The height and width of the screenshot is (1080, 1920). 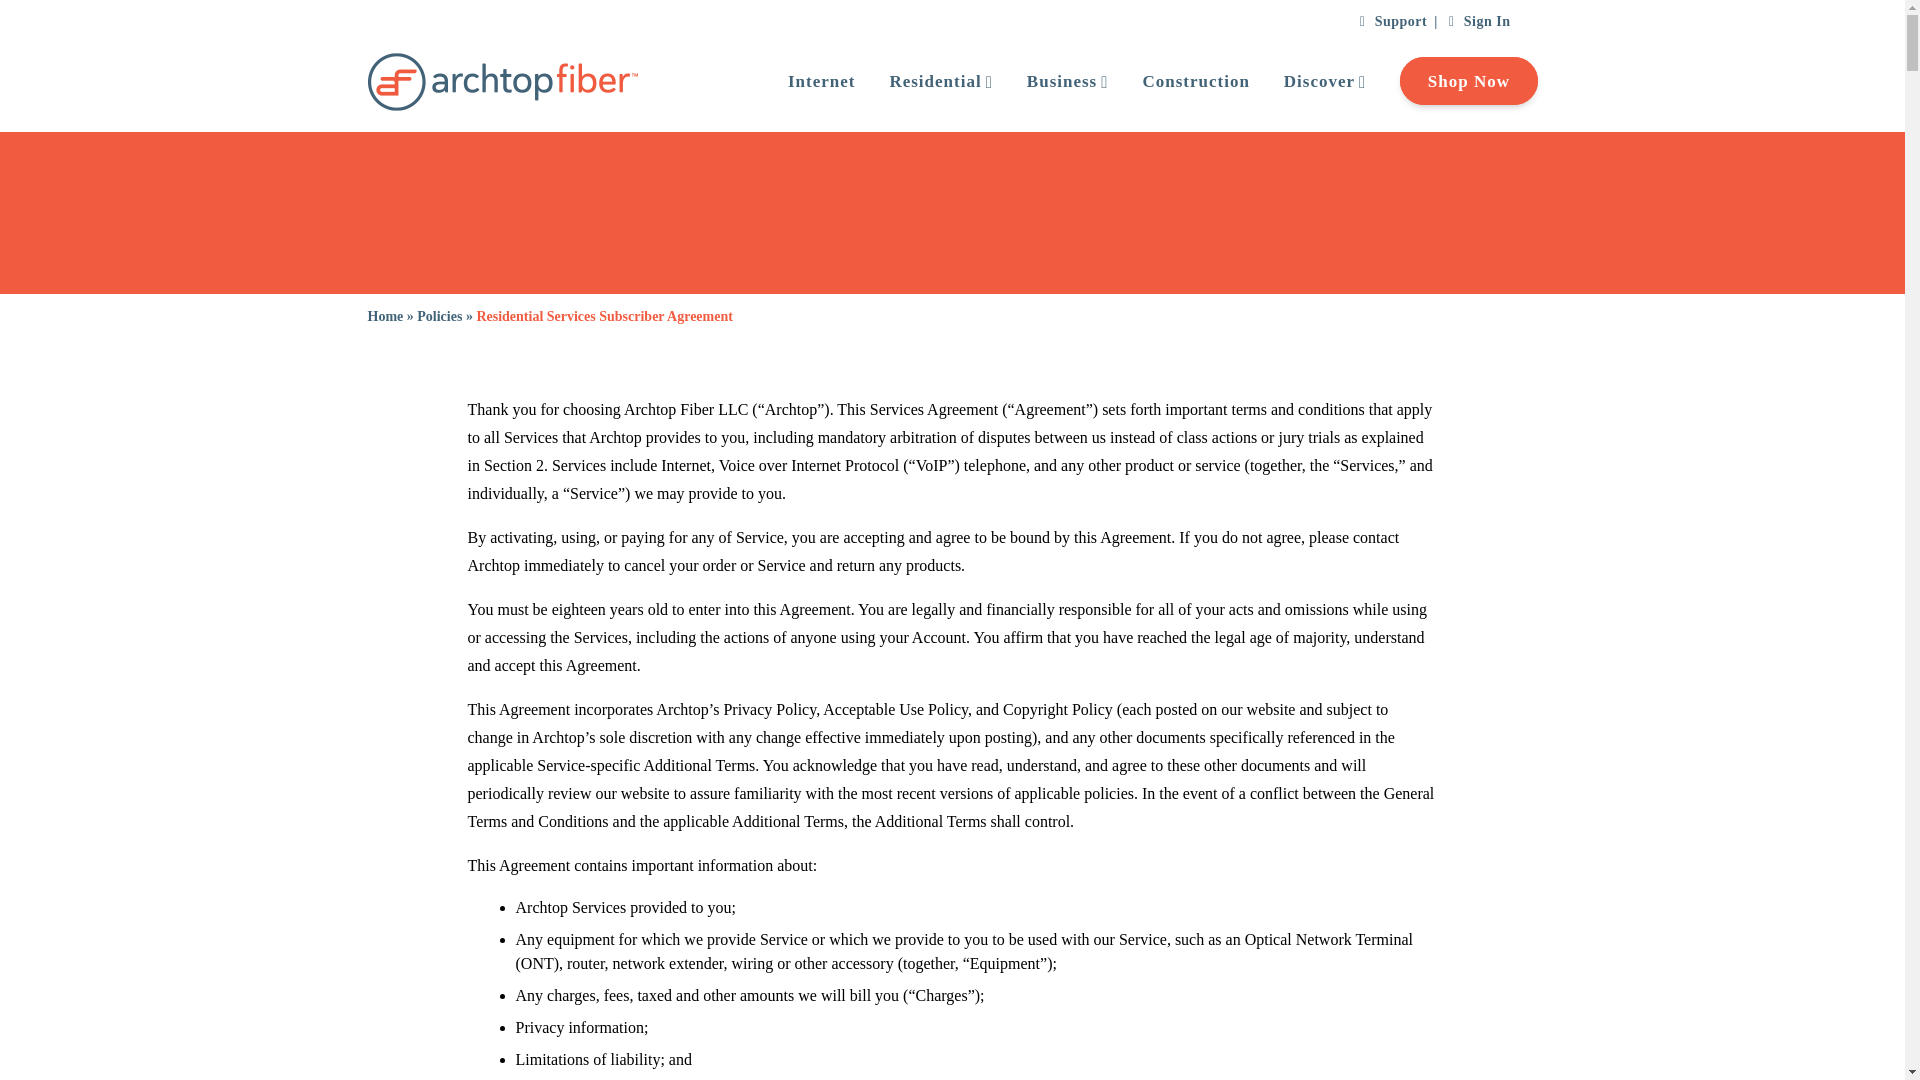 I want to click on Support, so click(x=1392, y=22).